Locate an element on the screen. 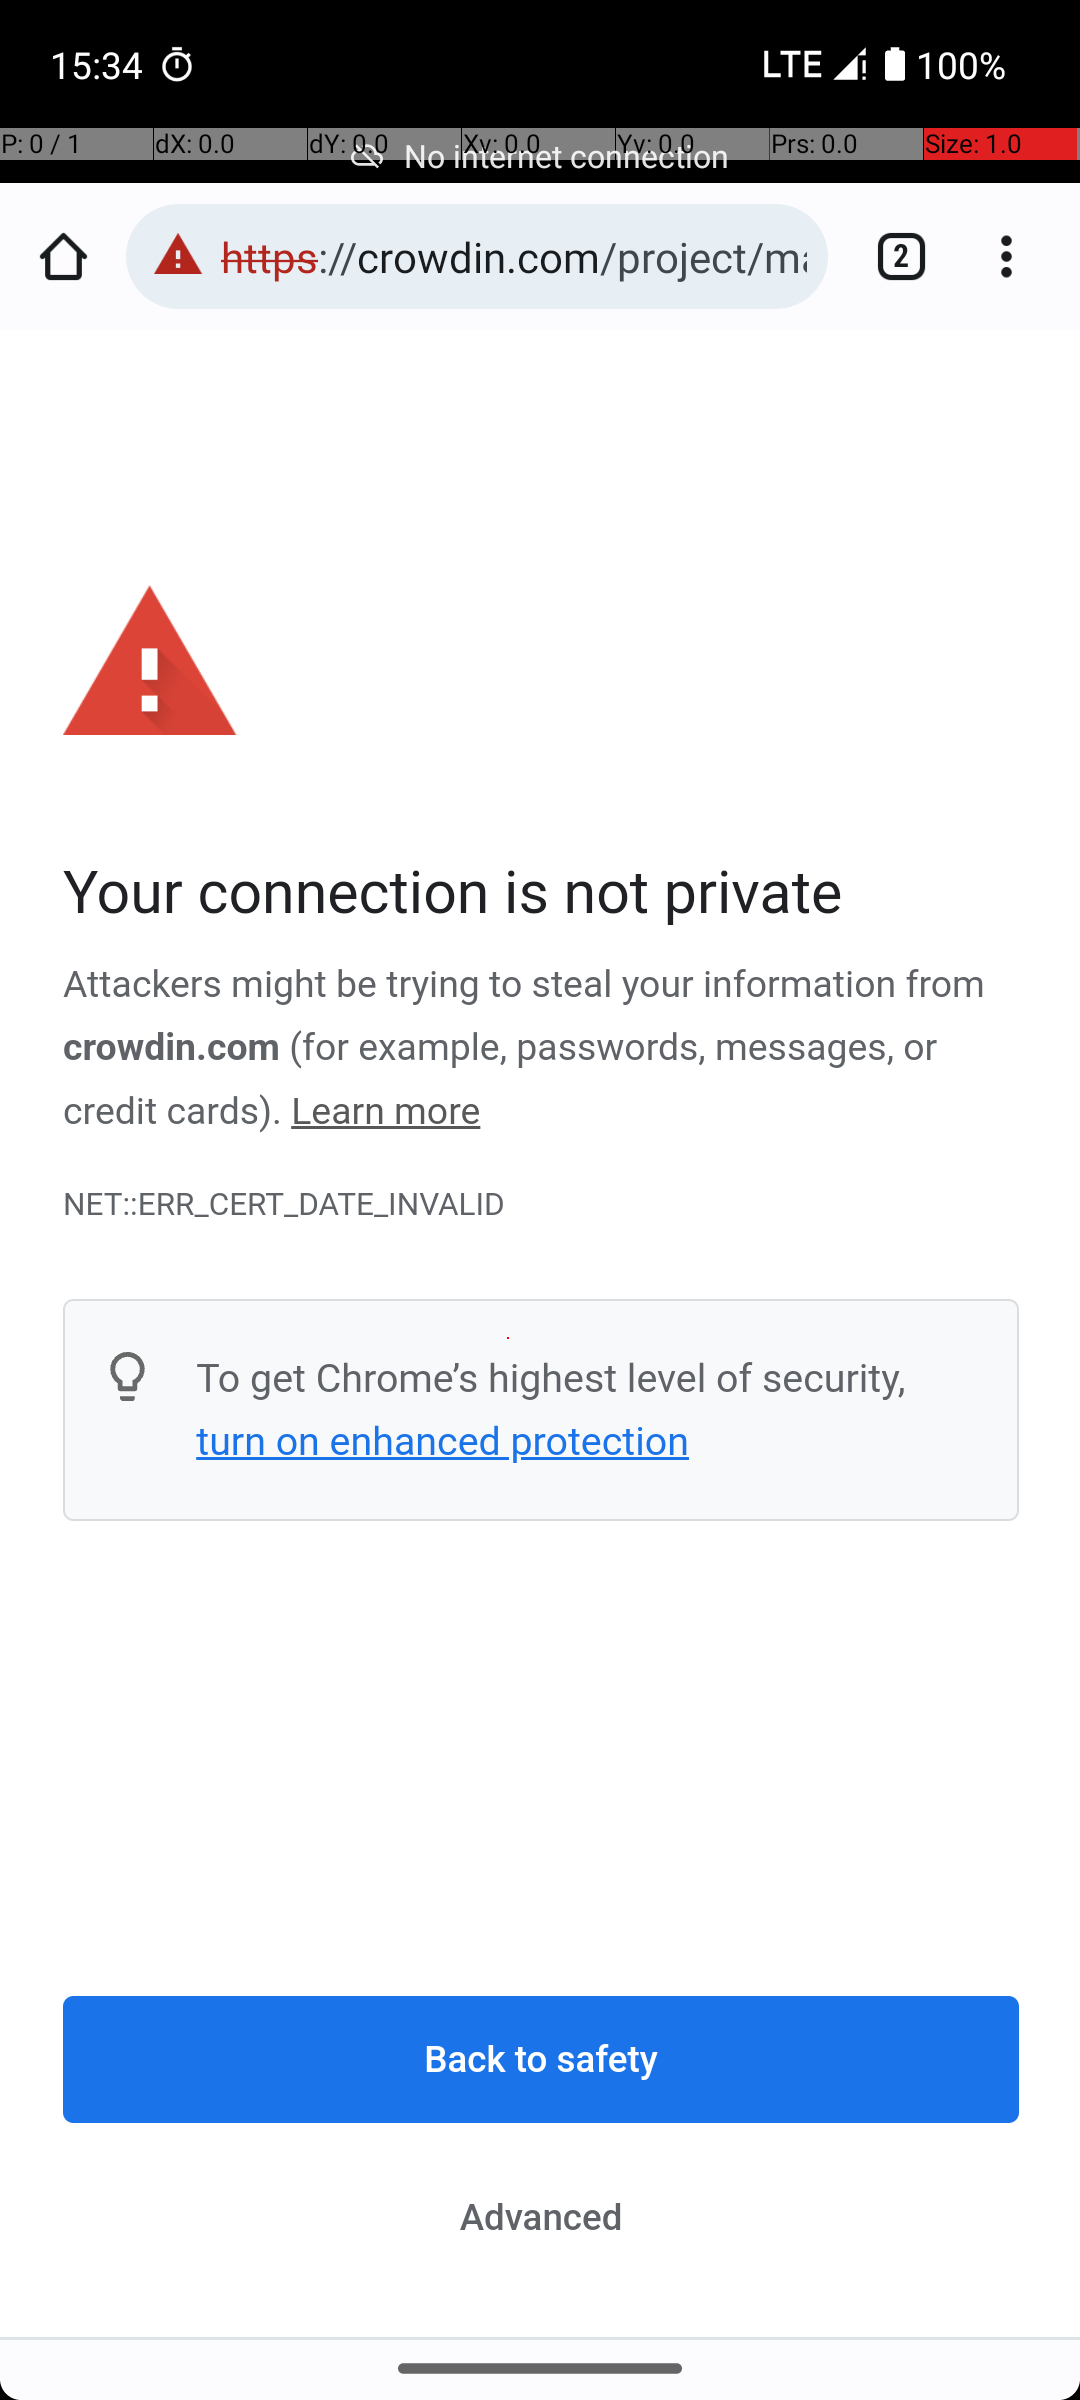 The image size is (1080, 2400). crowdin.com is located at coordinates (172, 1048).